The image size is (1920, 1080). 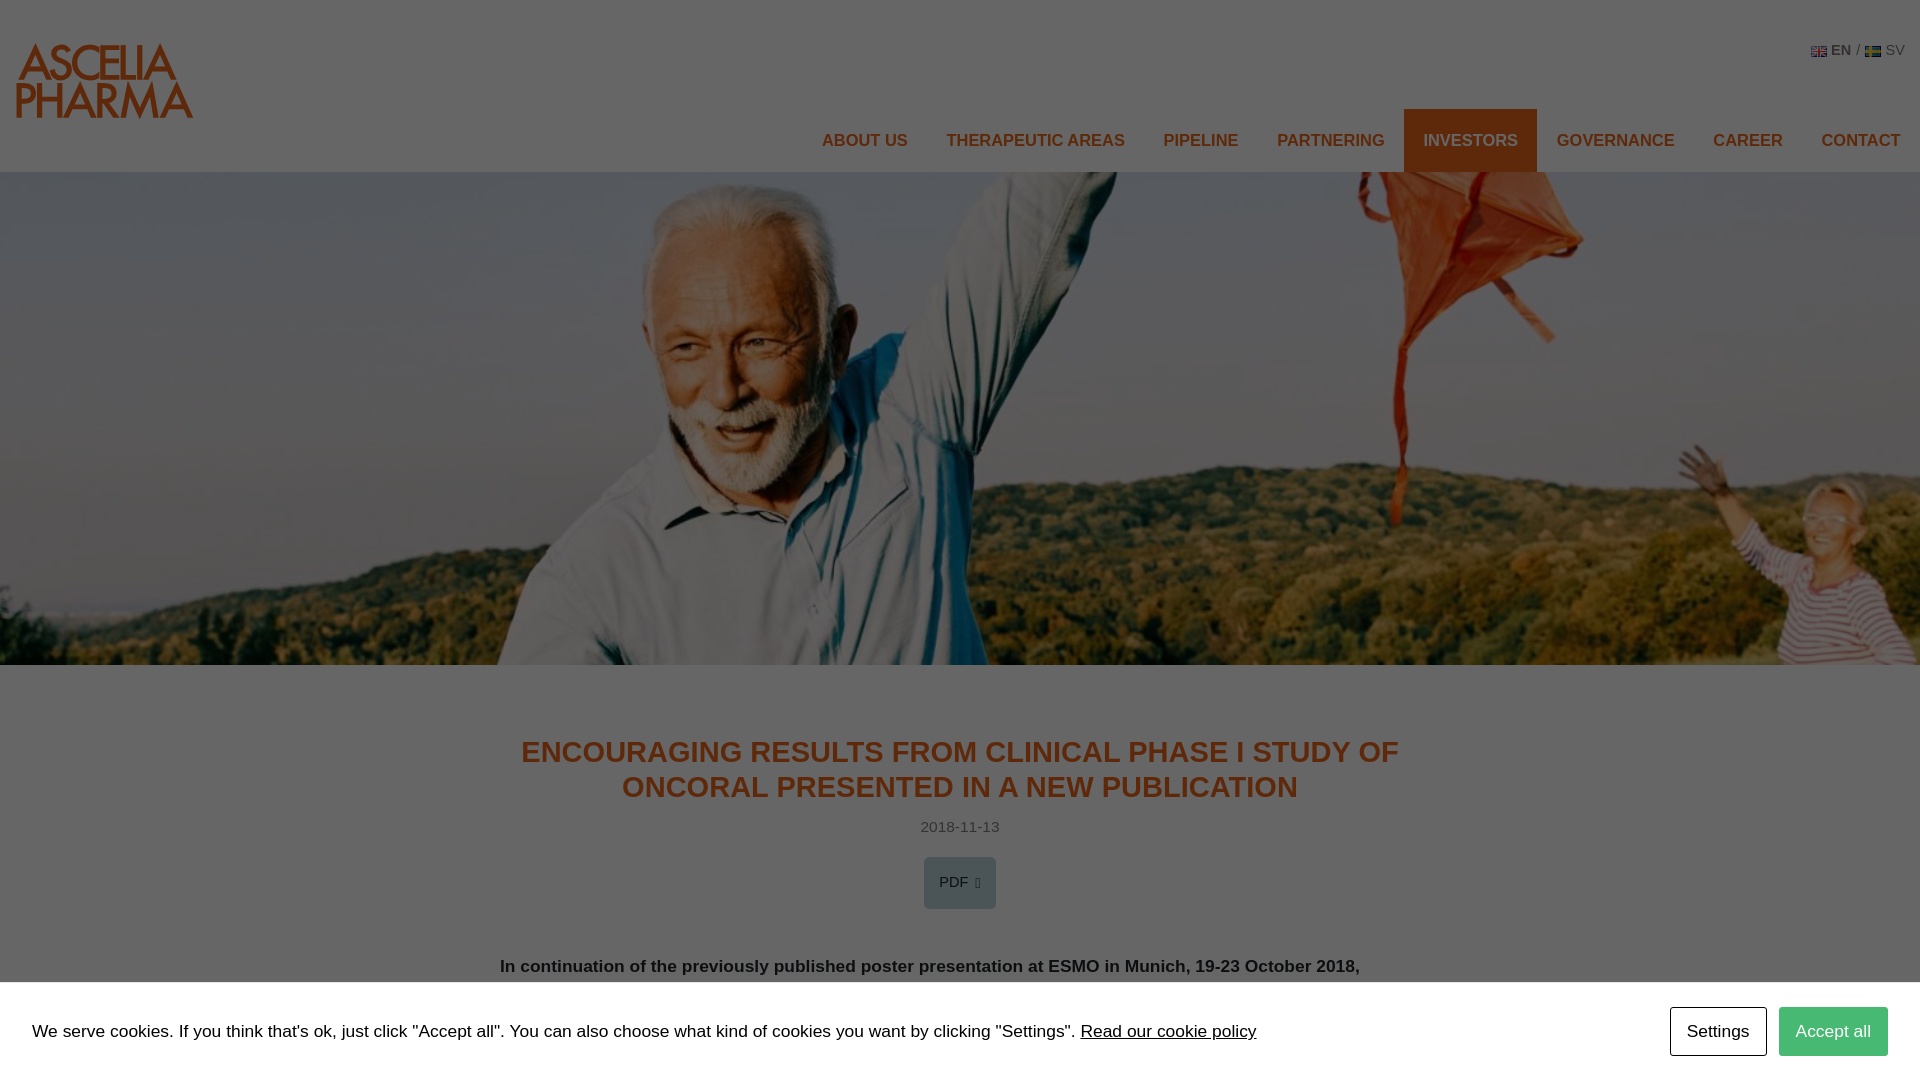 What do you see at coordinates (105, 78) in the screenshot?
I see `SV` at bounding box center [105, 78].